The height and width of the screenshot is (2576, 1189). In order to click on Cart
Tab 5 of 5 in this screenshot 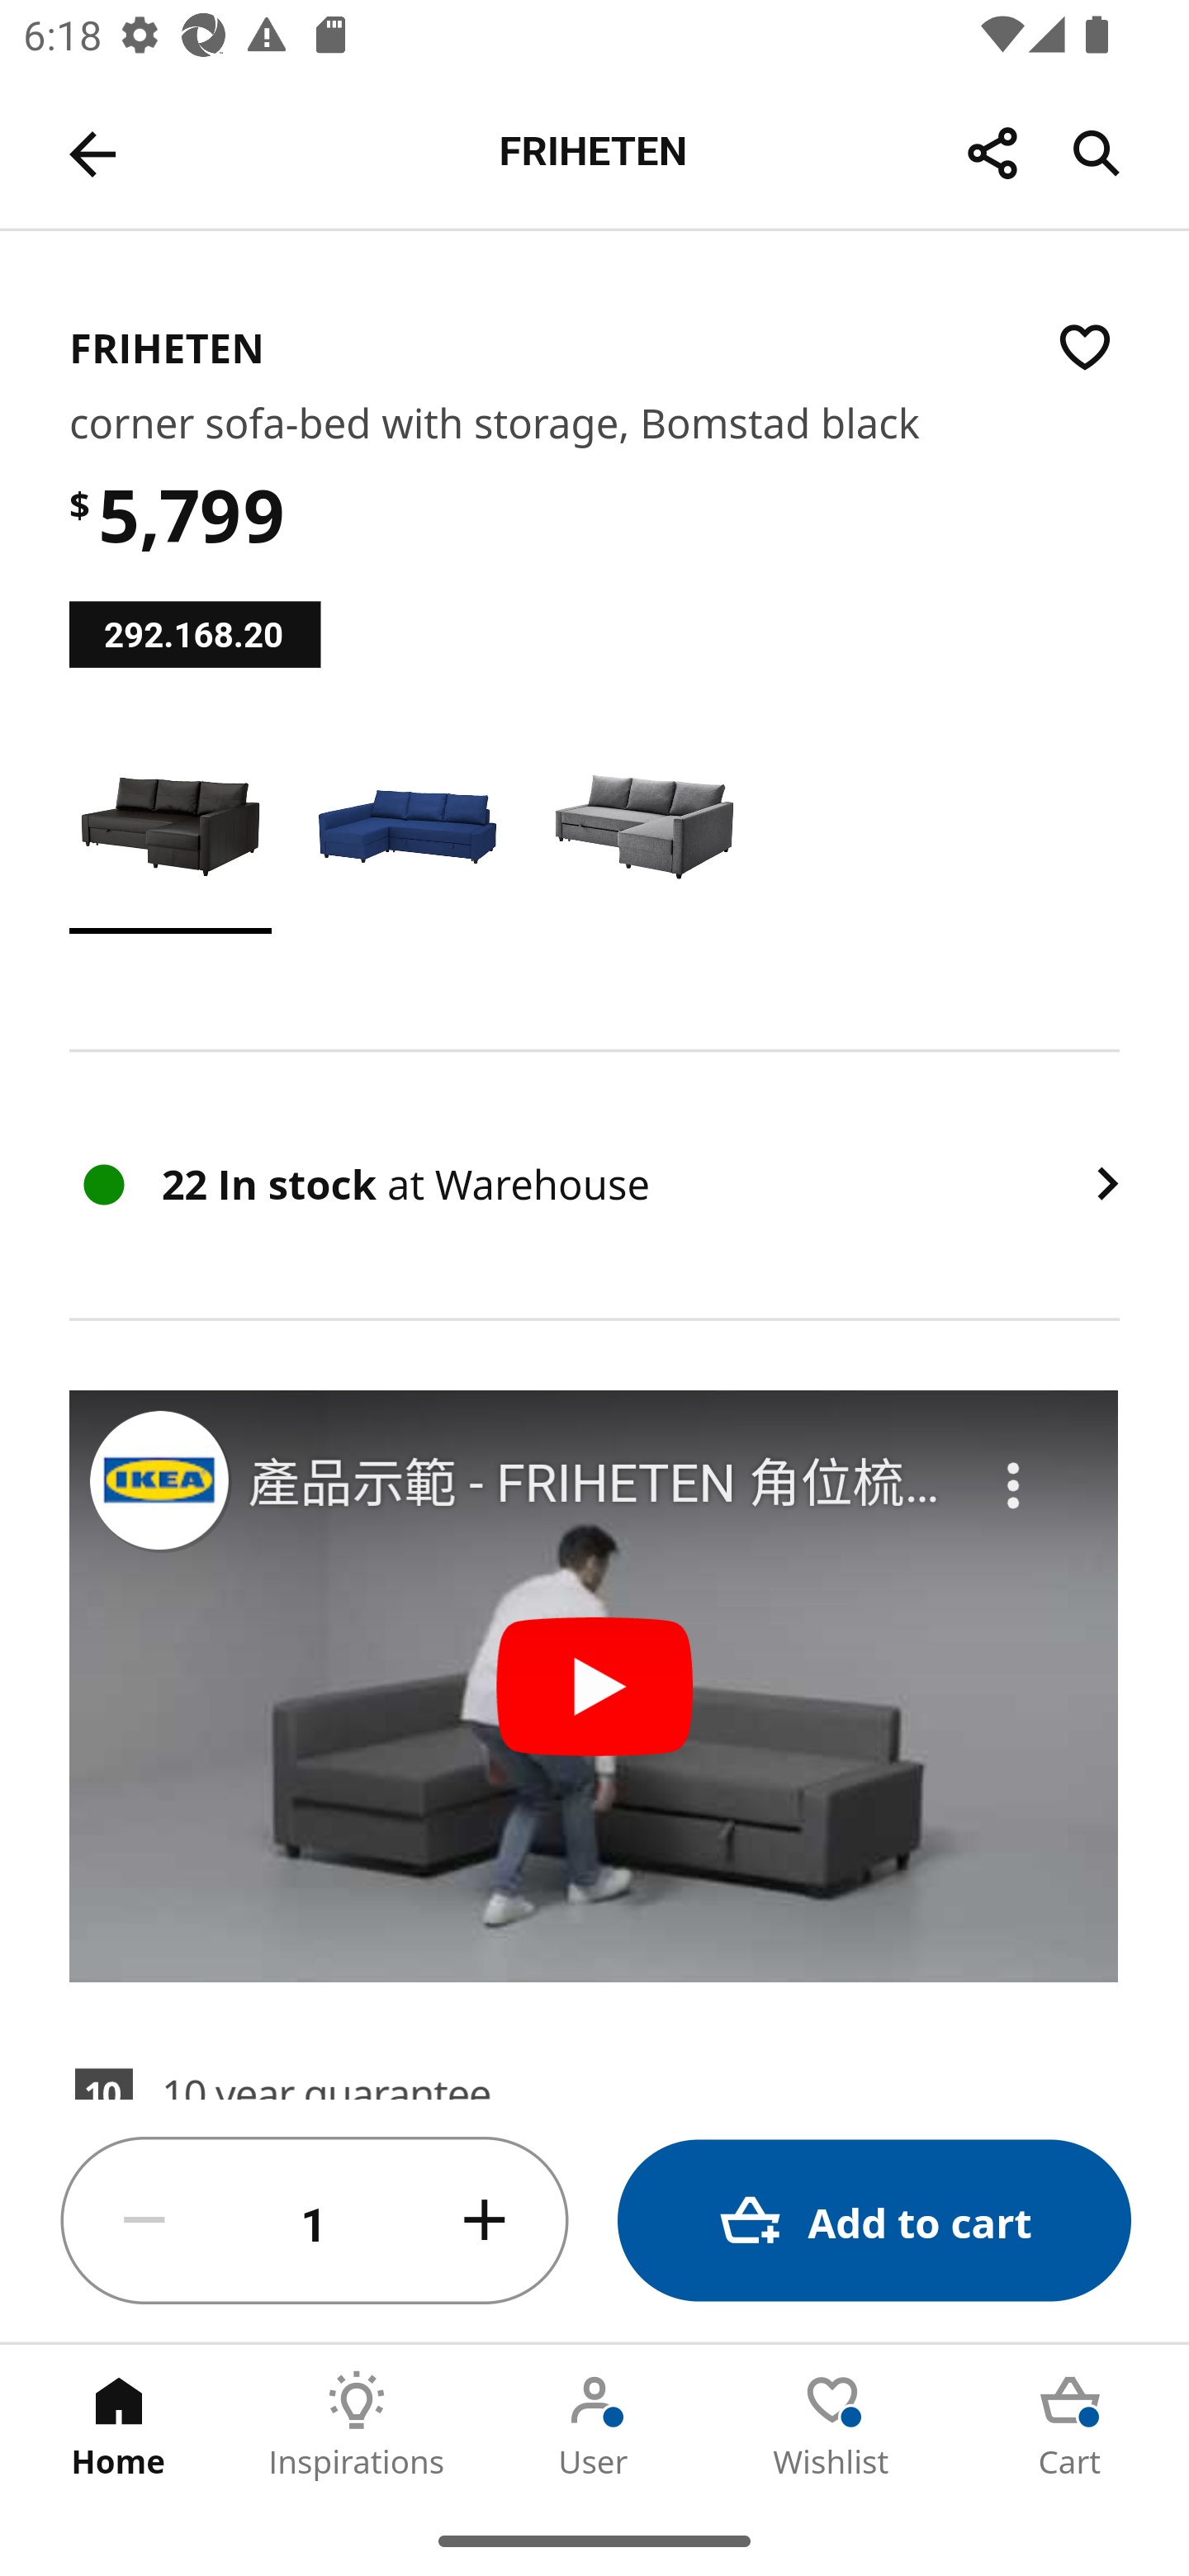, I will do `click(1070, 2425)`.